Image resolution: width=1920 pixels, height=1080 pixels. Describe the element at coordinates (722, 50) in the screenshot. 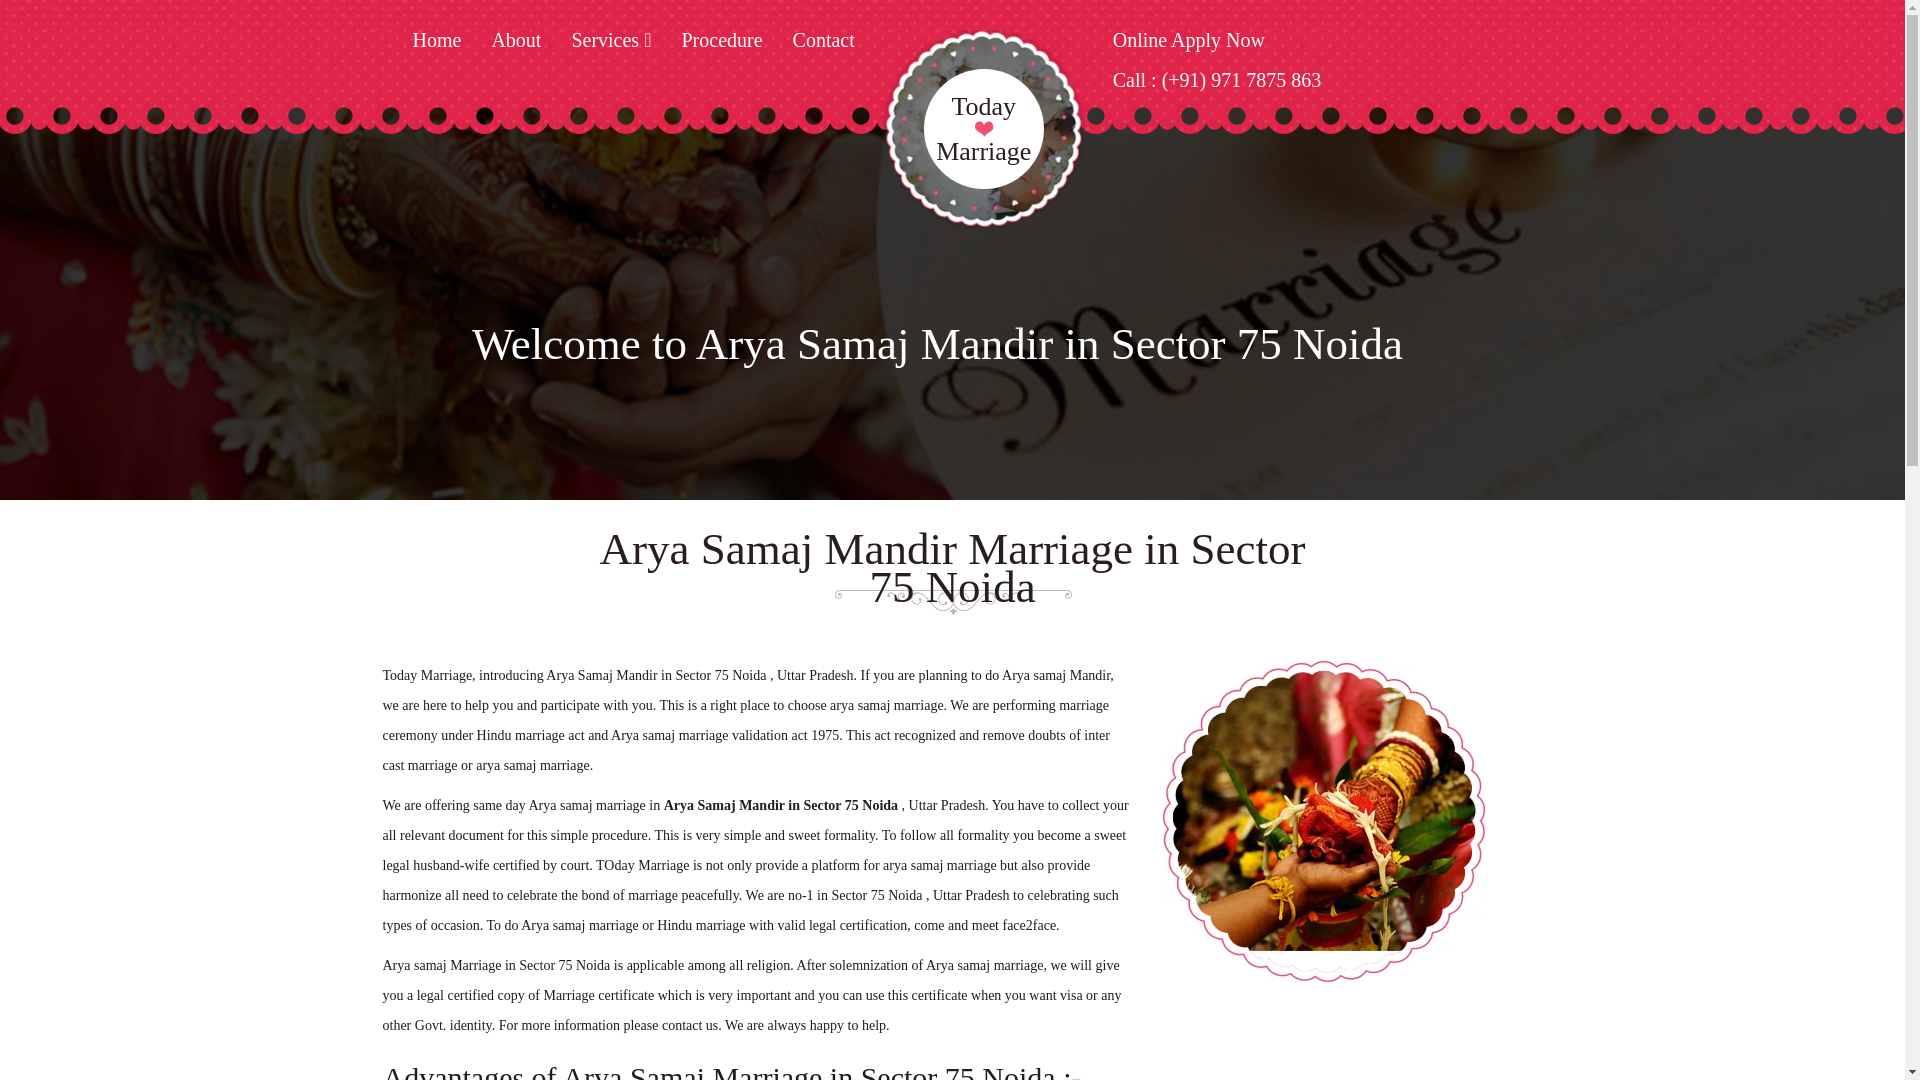

I see `Procedure` at that location.